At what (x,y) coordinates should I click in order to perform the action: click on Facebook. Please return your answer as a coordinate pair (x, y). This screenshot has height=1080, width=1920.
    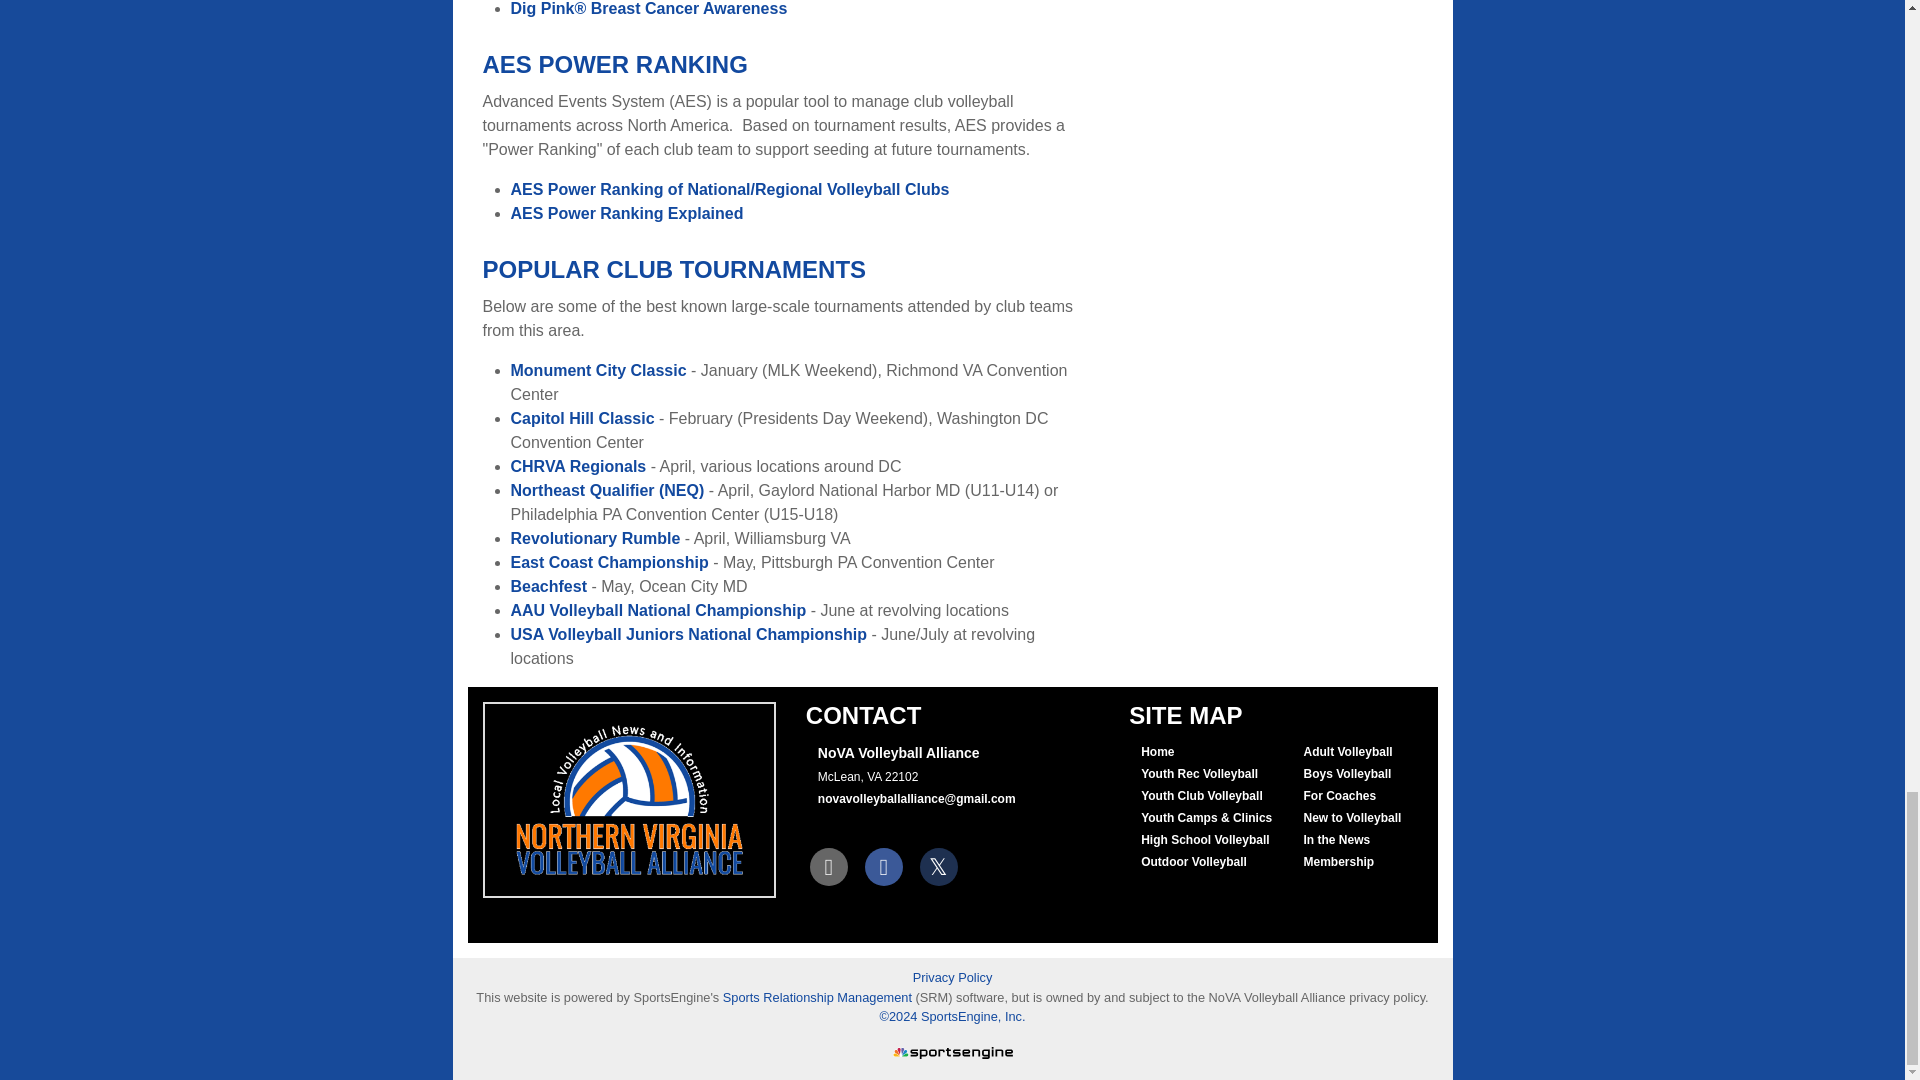
    Looking at the image, I should click on (884, 865).